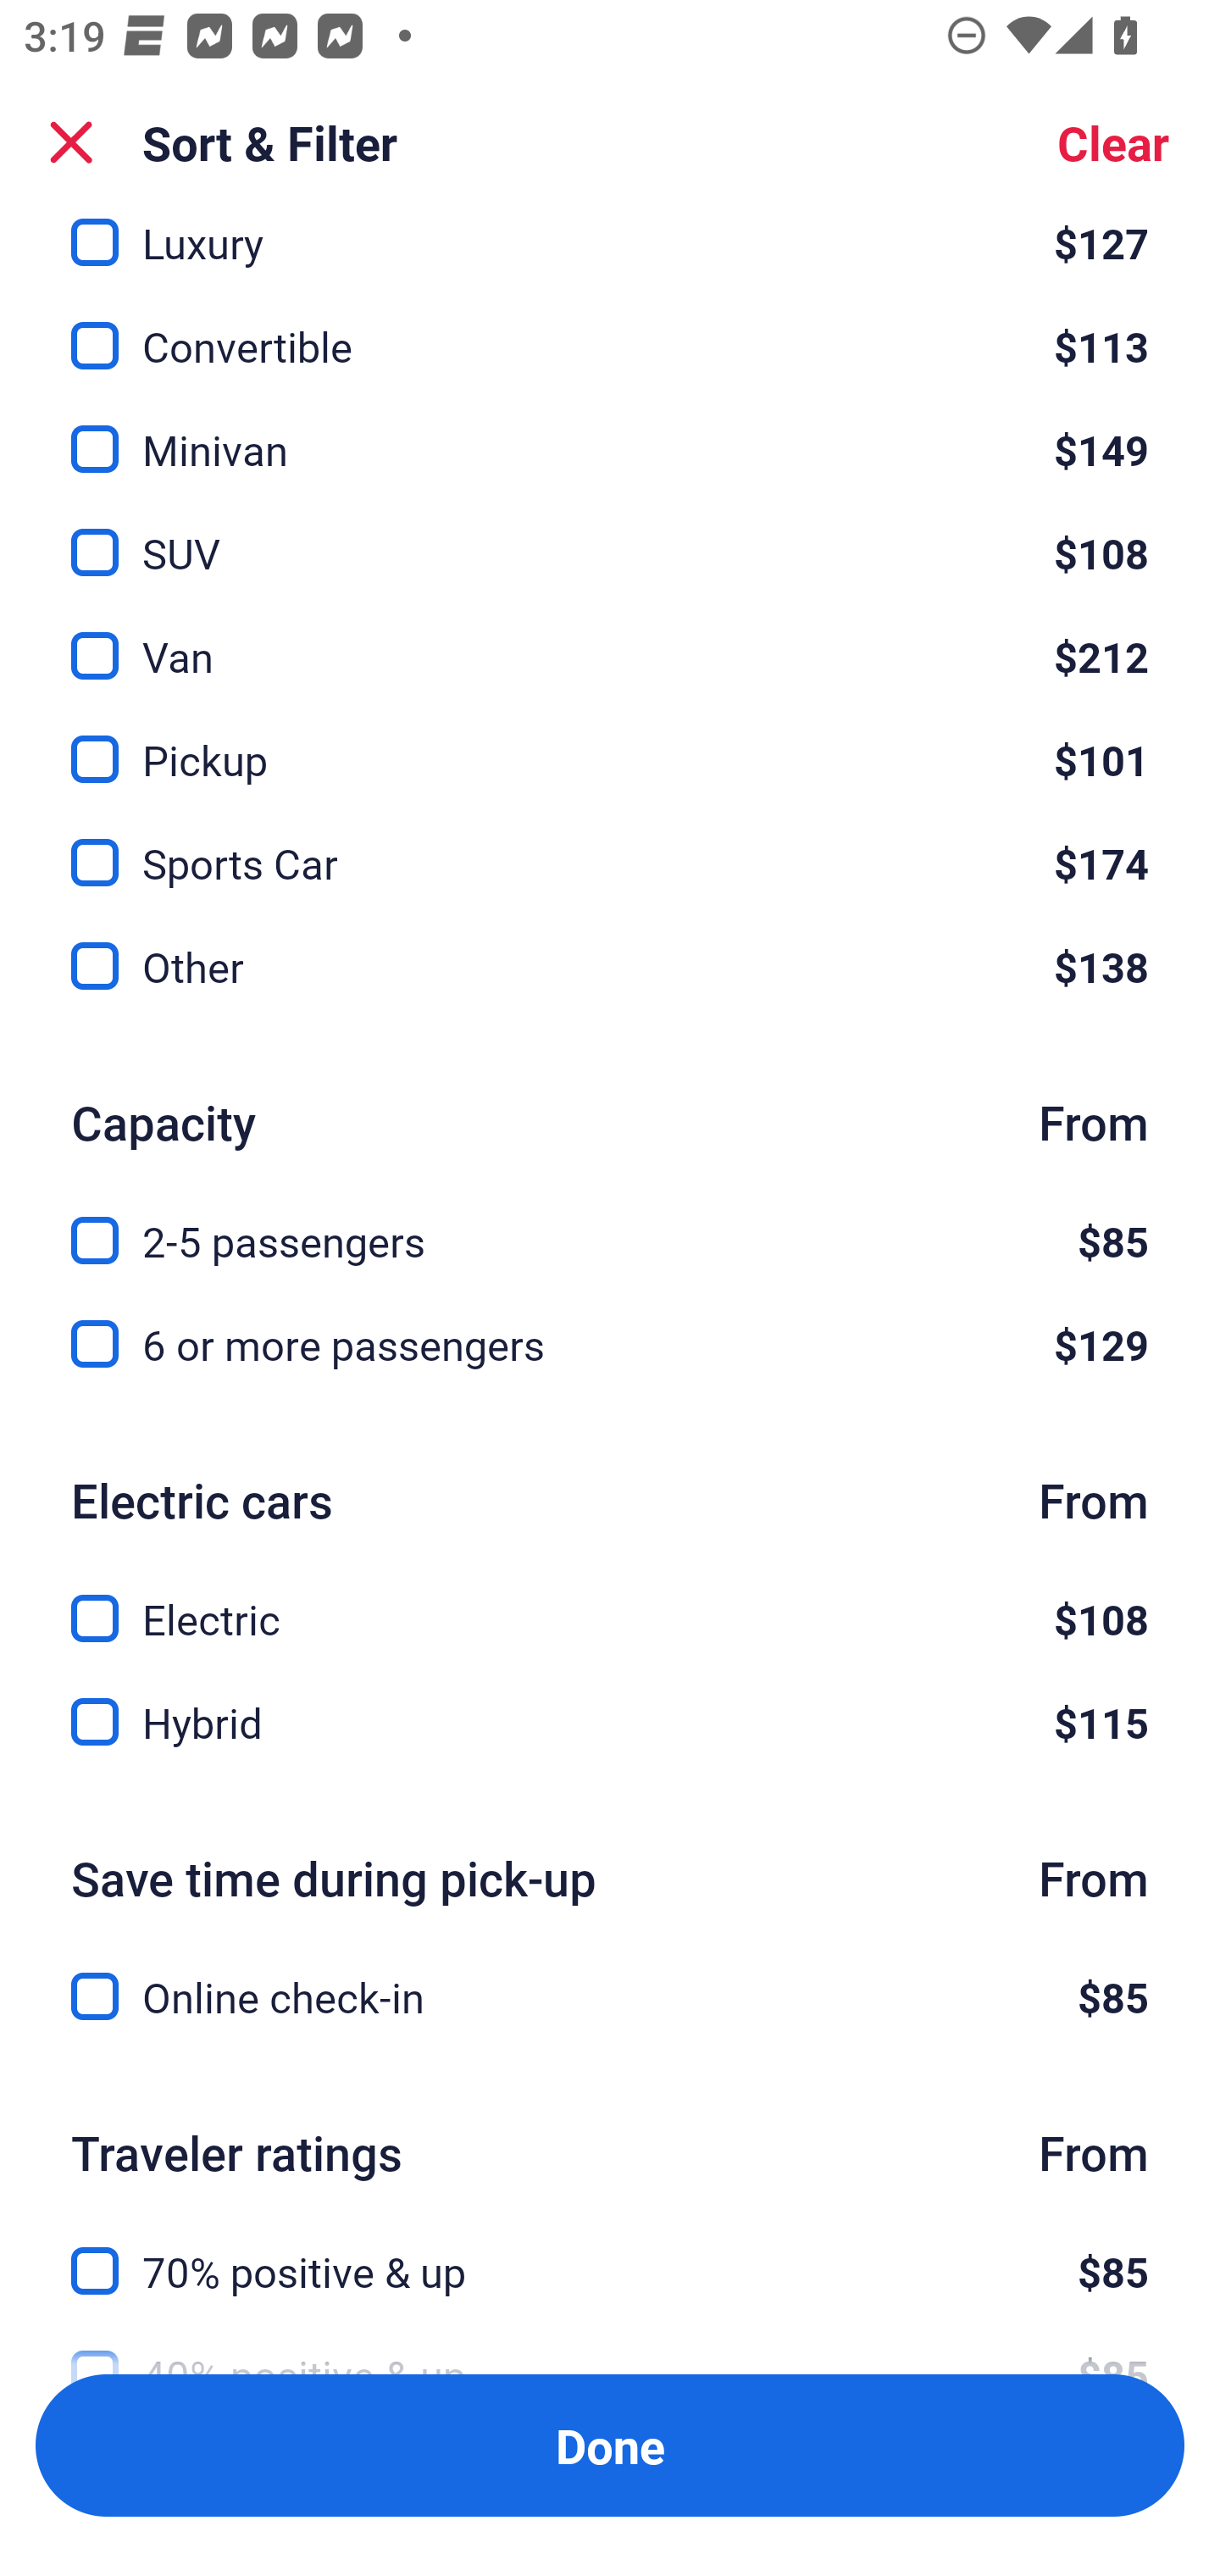 This screenshot has width=1220, height=2576. I want to click on Apply and close Sort and Filter Done, so click(610, 2446).